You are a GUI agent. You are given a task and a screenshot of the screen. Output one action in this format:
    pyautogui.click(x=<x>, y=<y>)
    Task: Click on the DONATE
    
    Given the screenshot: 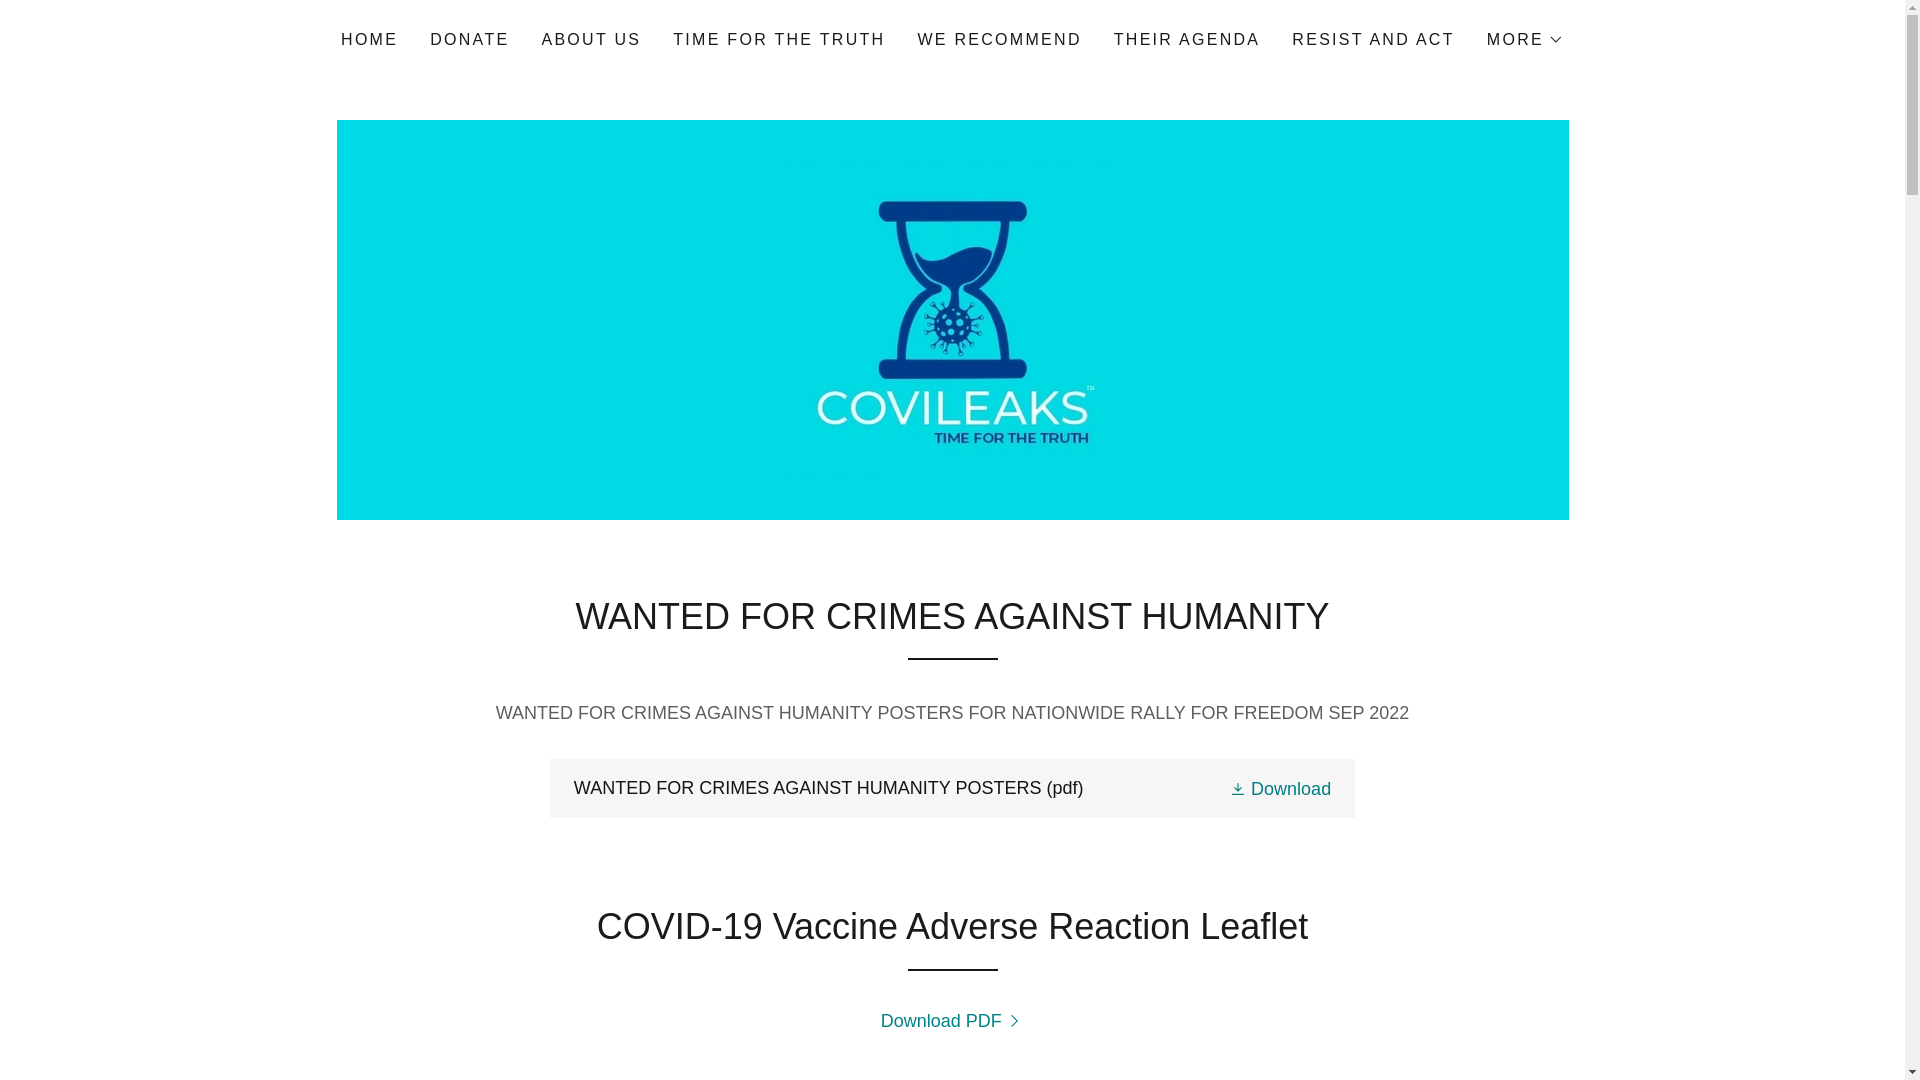 What is the action you would take?
    pyautogui.click(x=469, y=40)
    